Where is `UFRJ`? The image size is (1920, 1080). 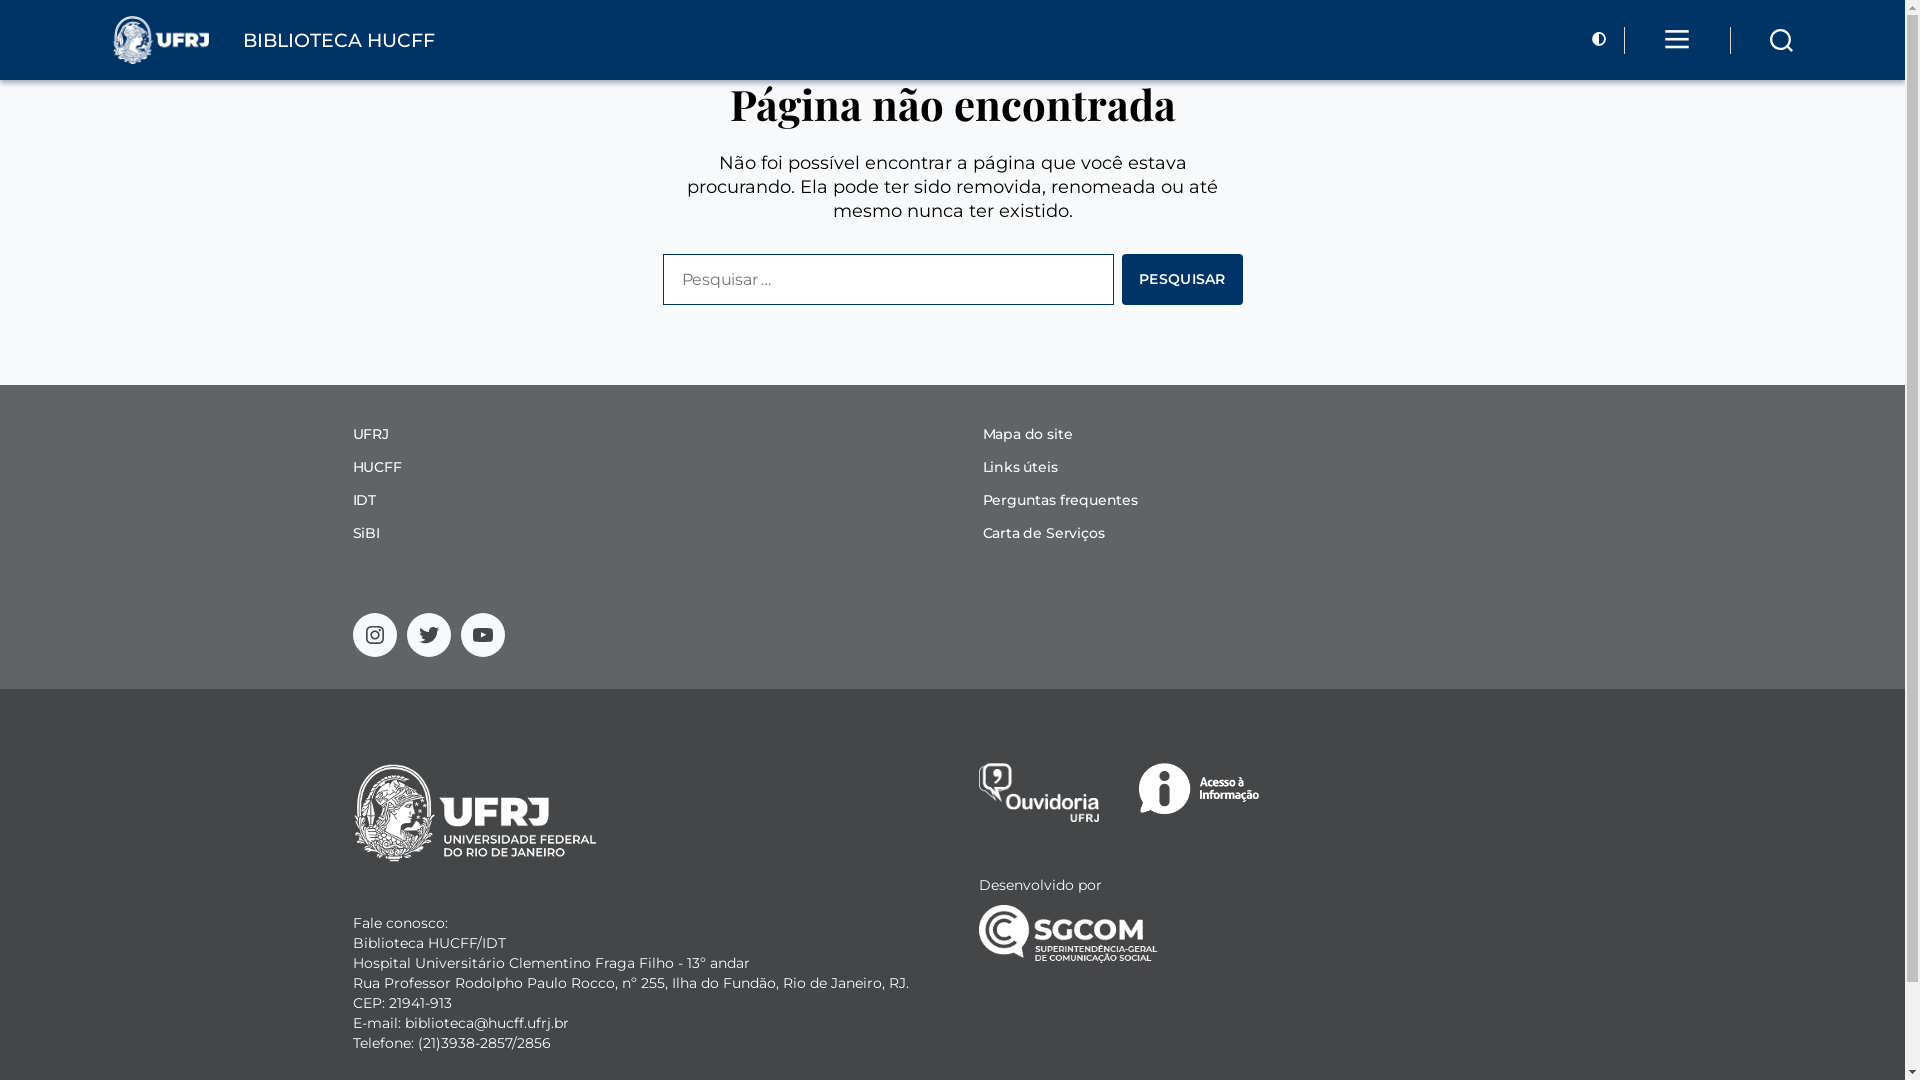 UFRJ is located at coordinates (370, 434).